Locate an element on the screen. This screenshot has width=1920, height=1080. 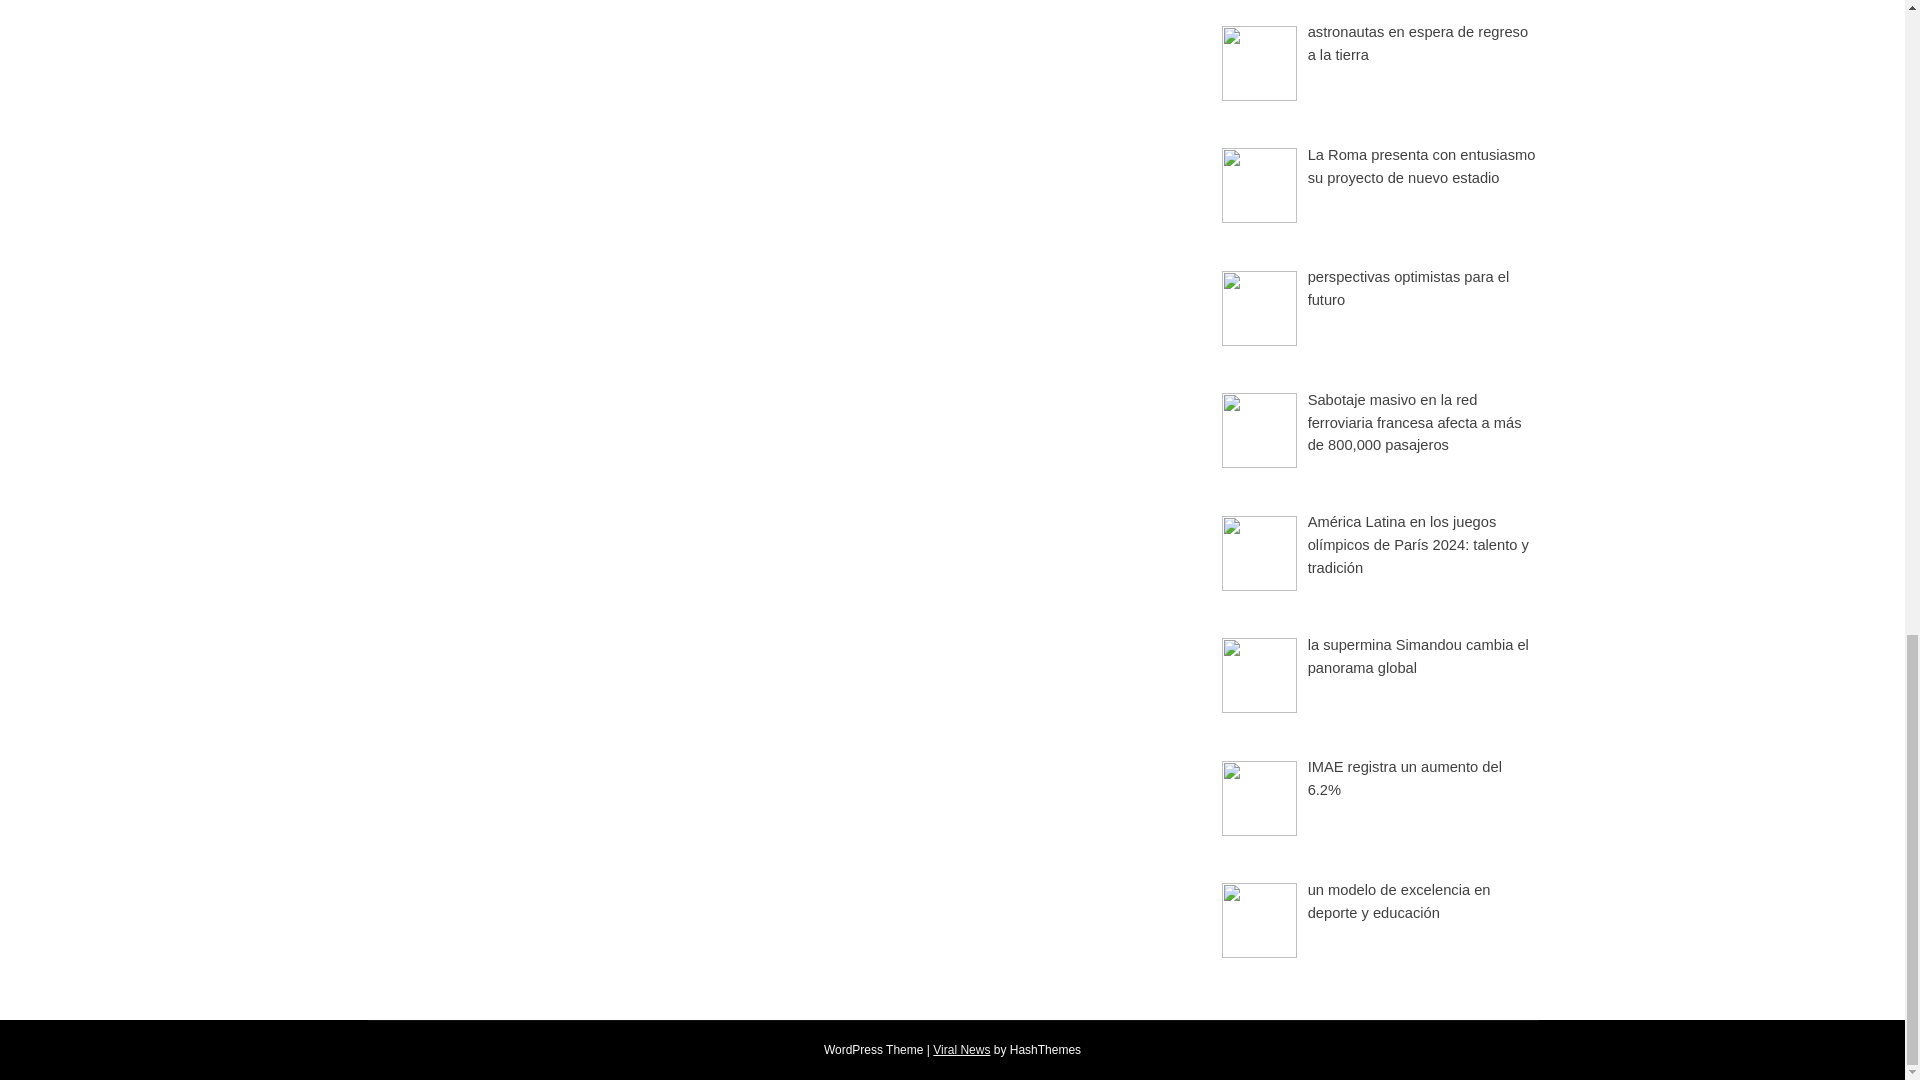
La Roma presenta con entusiasmo su proyecto de nuevo estadio is located at coordinates (1422, 166).